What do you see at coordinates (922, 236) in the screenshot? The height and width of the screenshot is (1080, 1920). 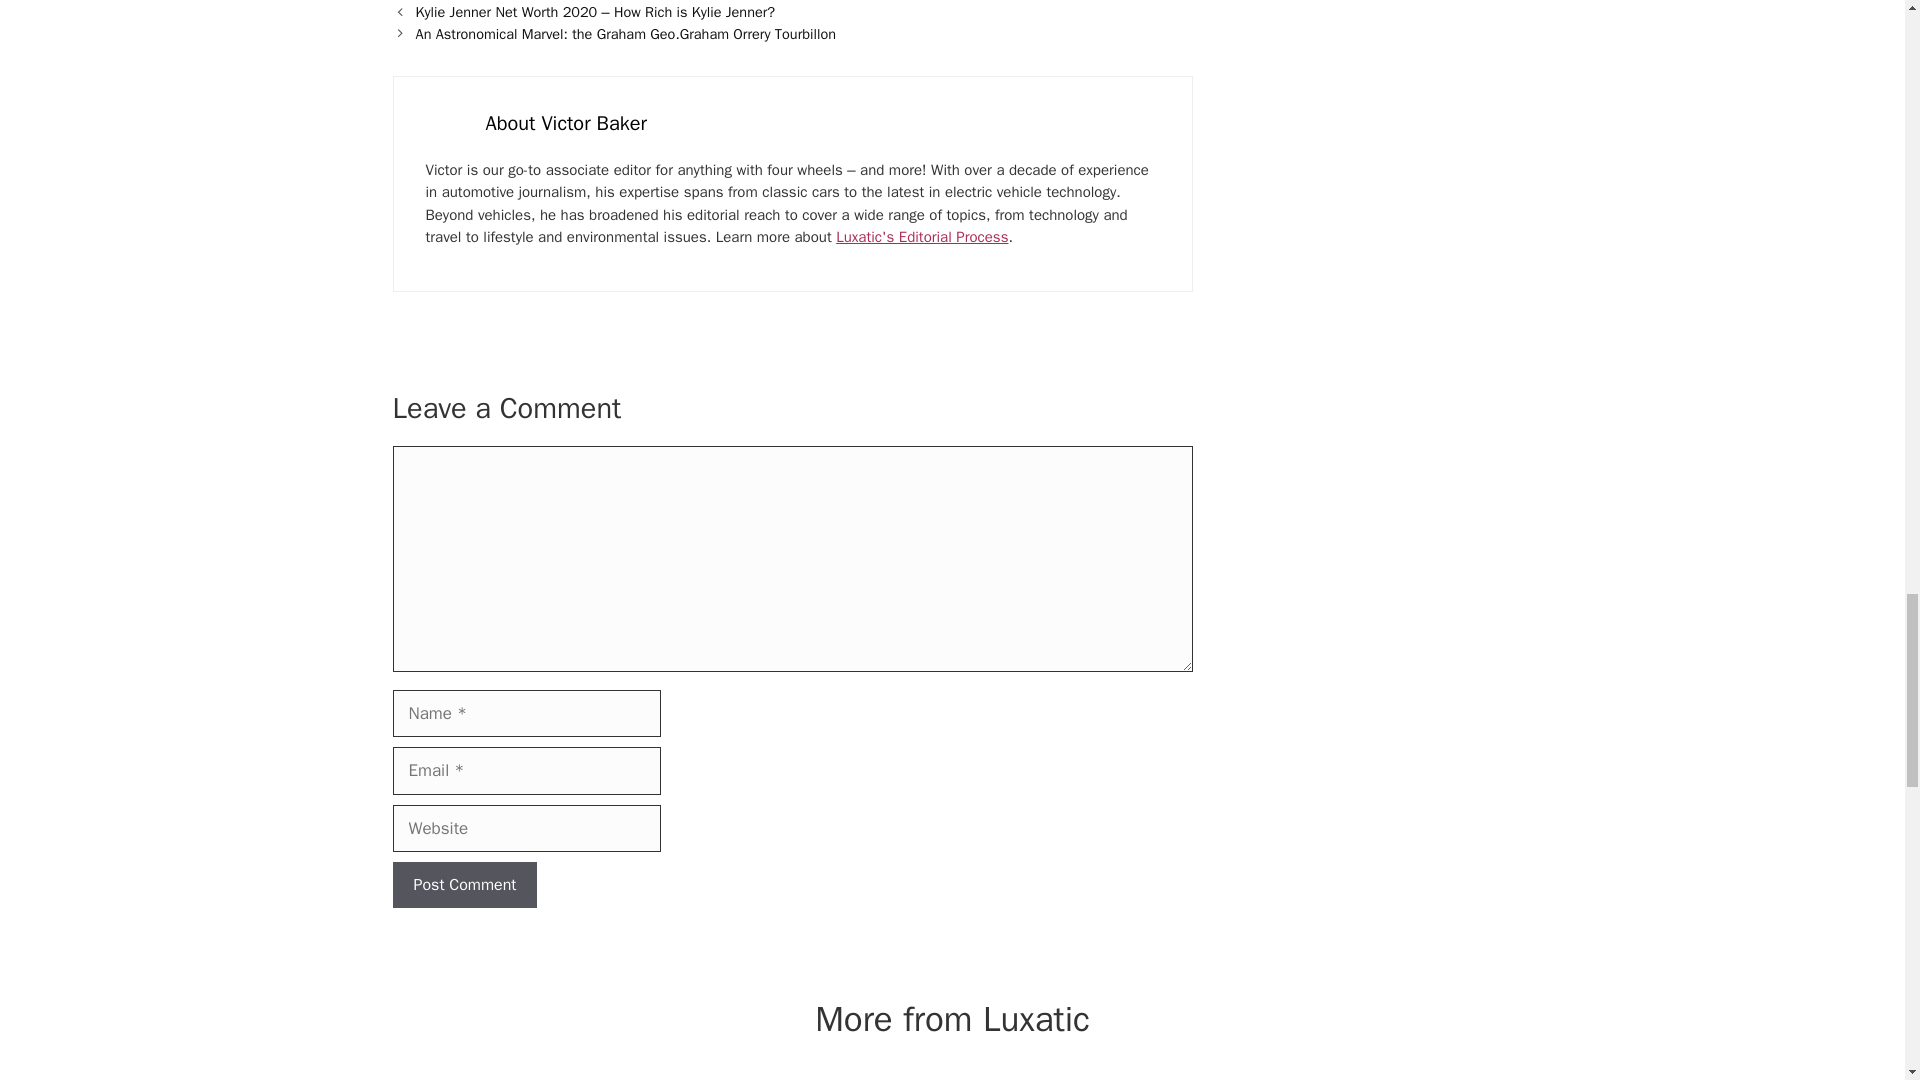 I see `editorial guidelines` at bounding box center [922, 236].